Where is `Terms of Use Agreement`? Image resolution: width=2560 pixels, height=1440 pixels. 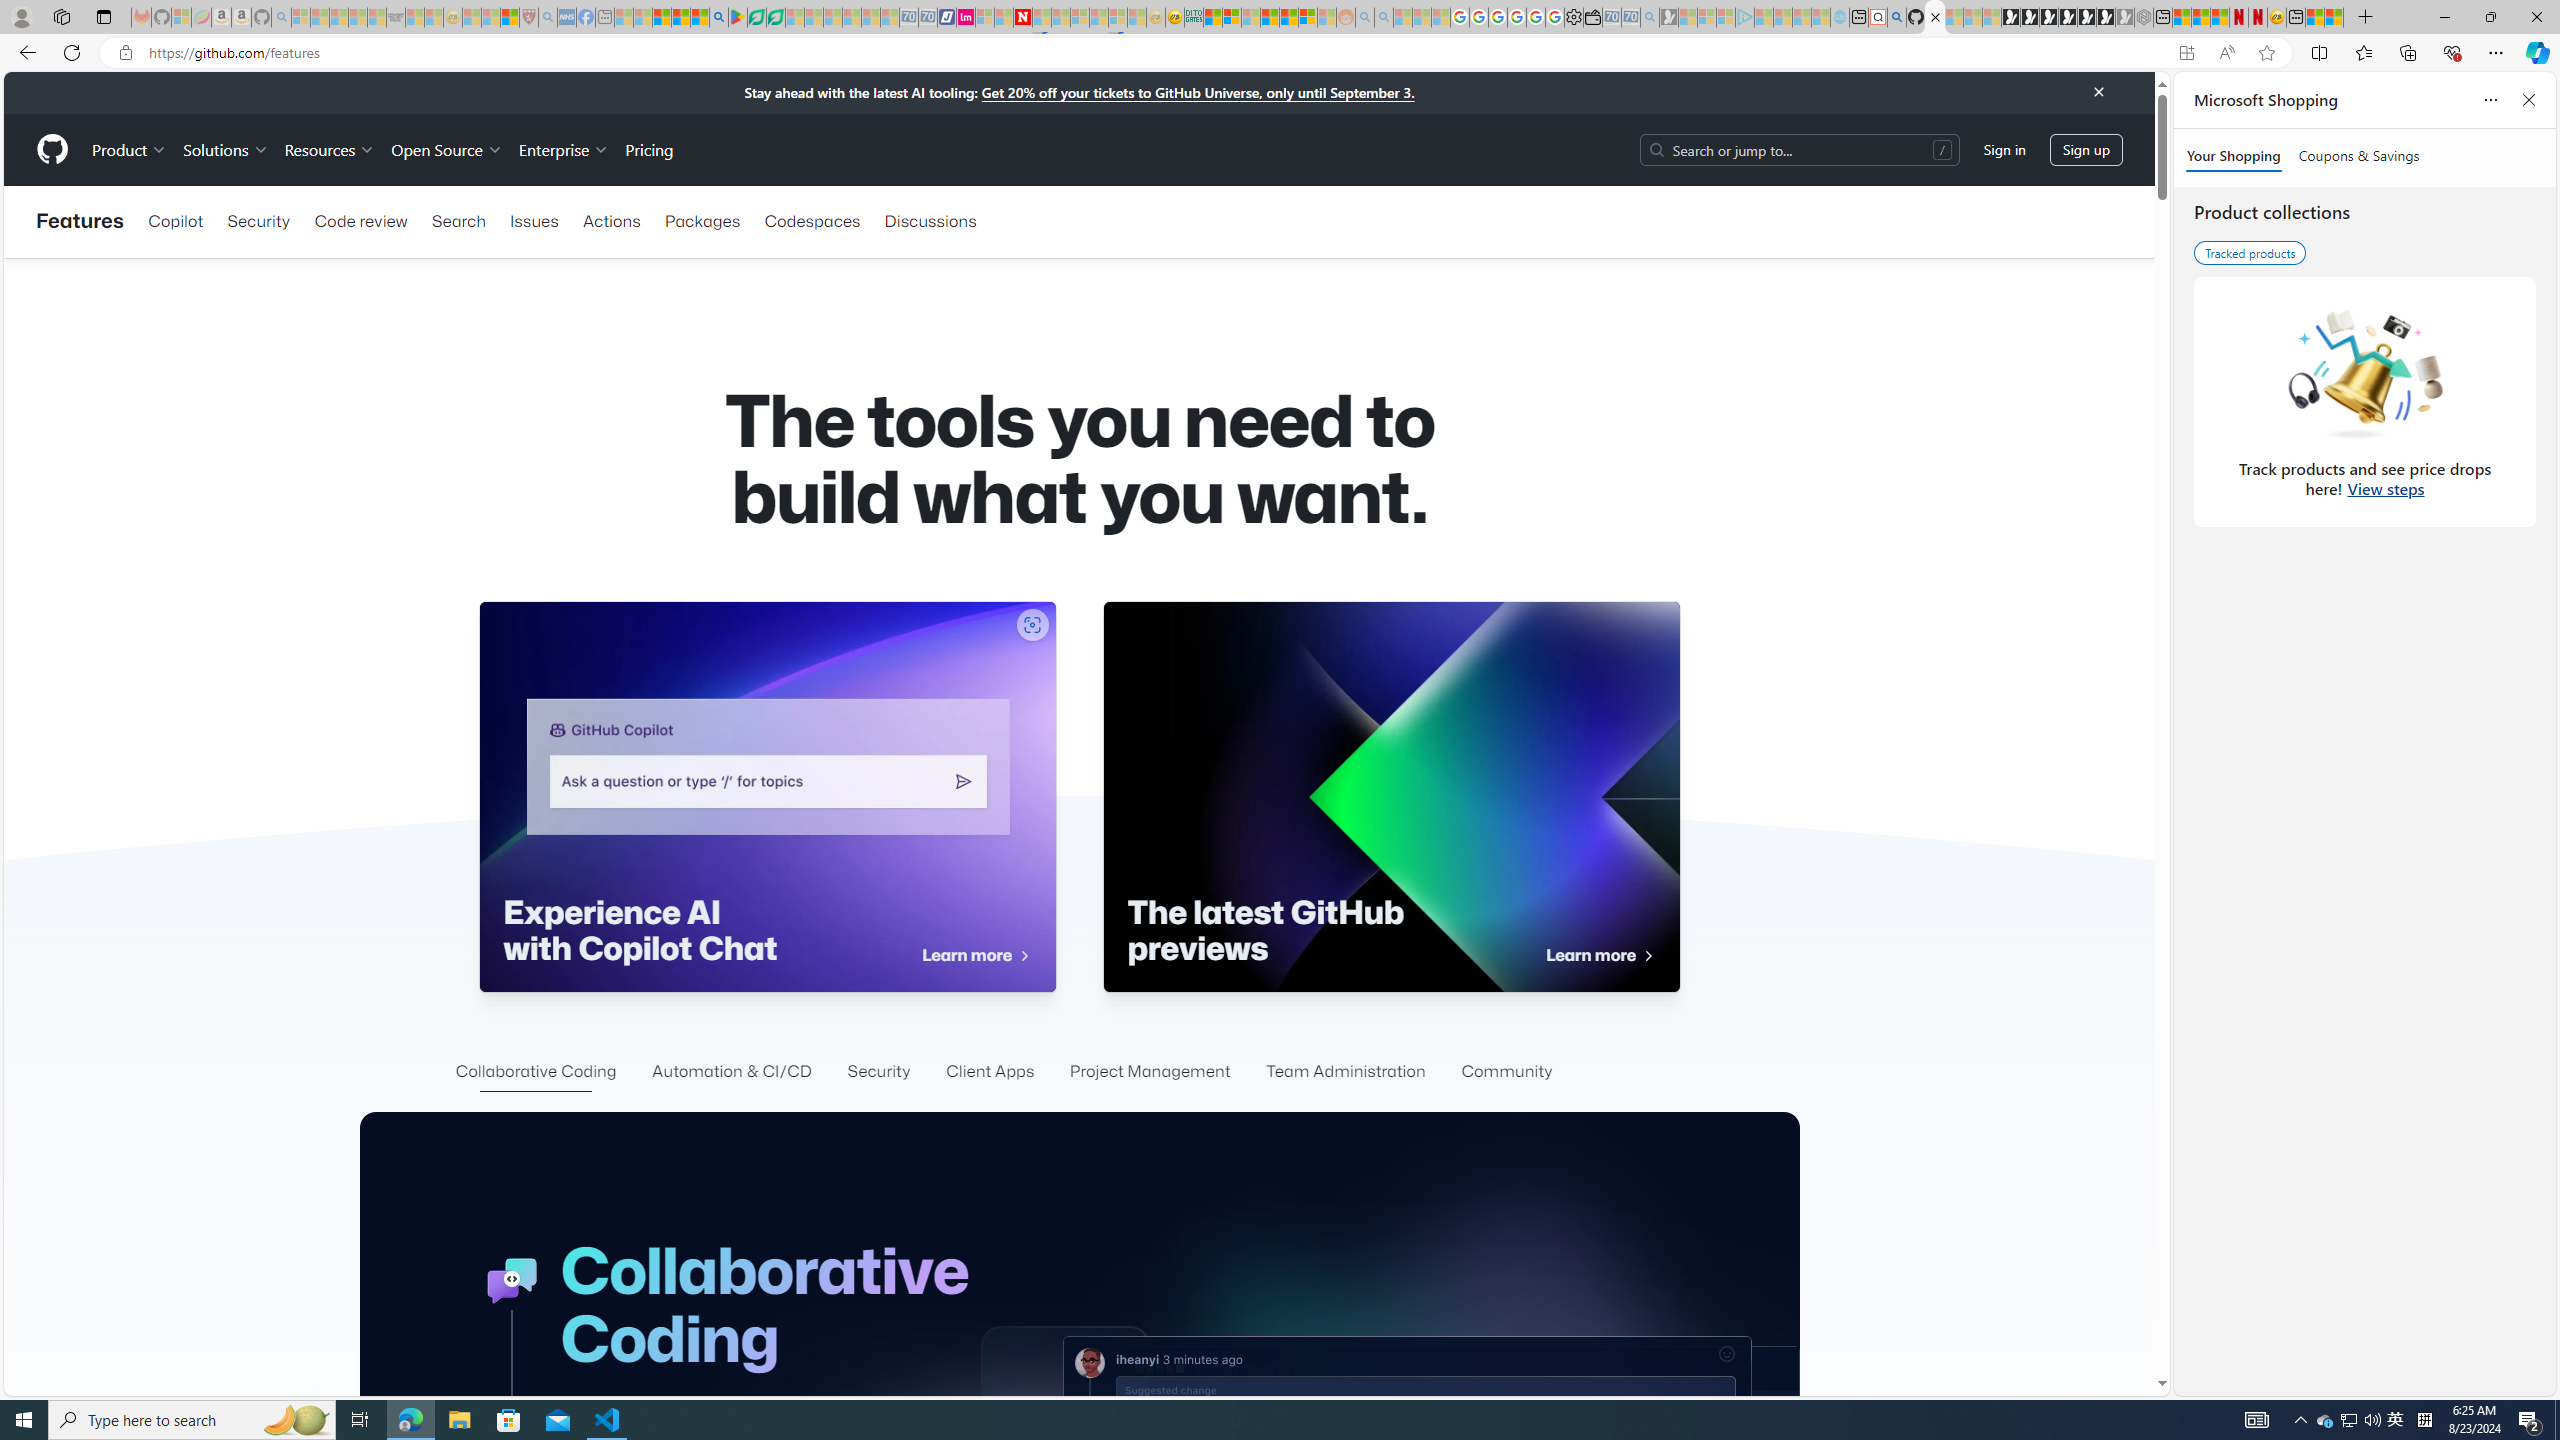 Terms of Use Agreement is located at coordinates (757, 17).